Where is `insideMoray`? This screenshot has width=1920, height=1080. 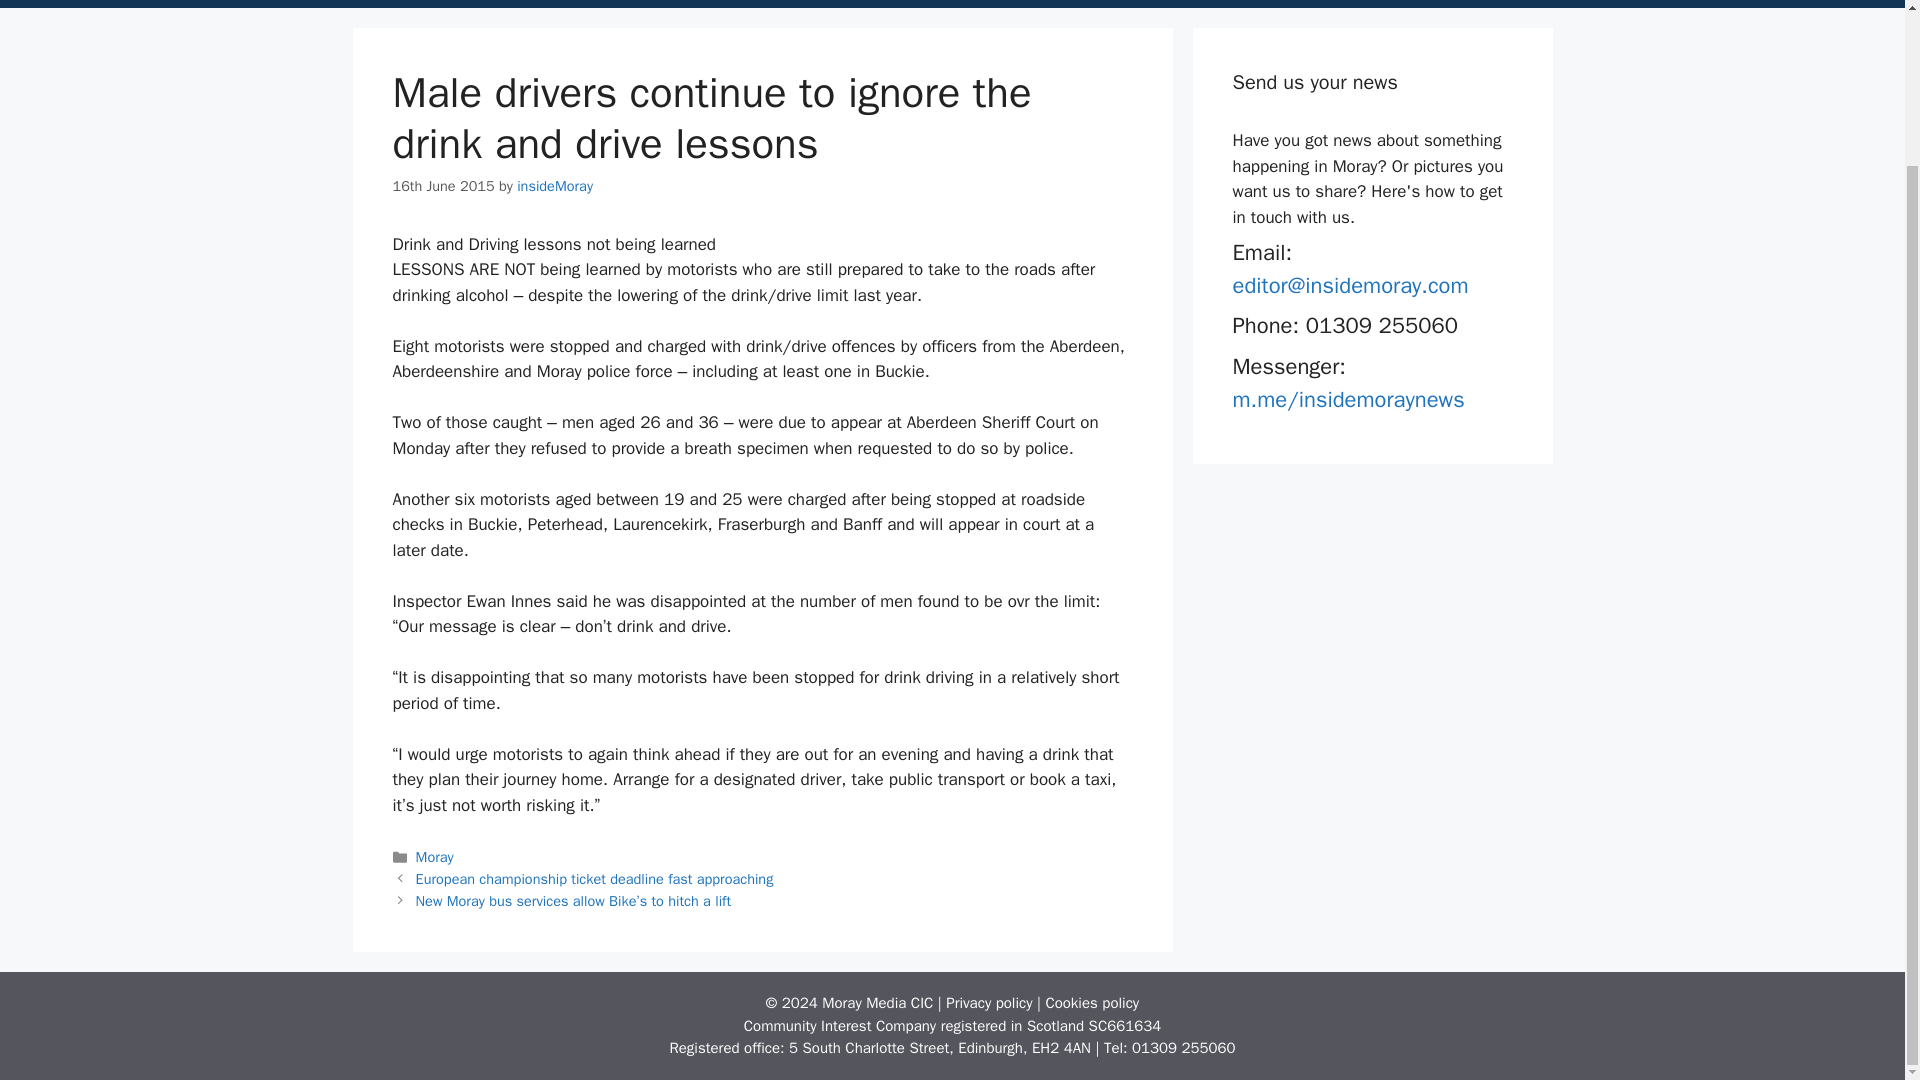 insideMoray is located at coordinates (554, 186).